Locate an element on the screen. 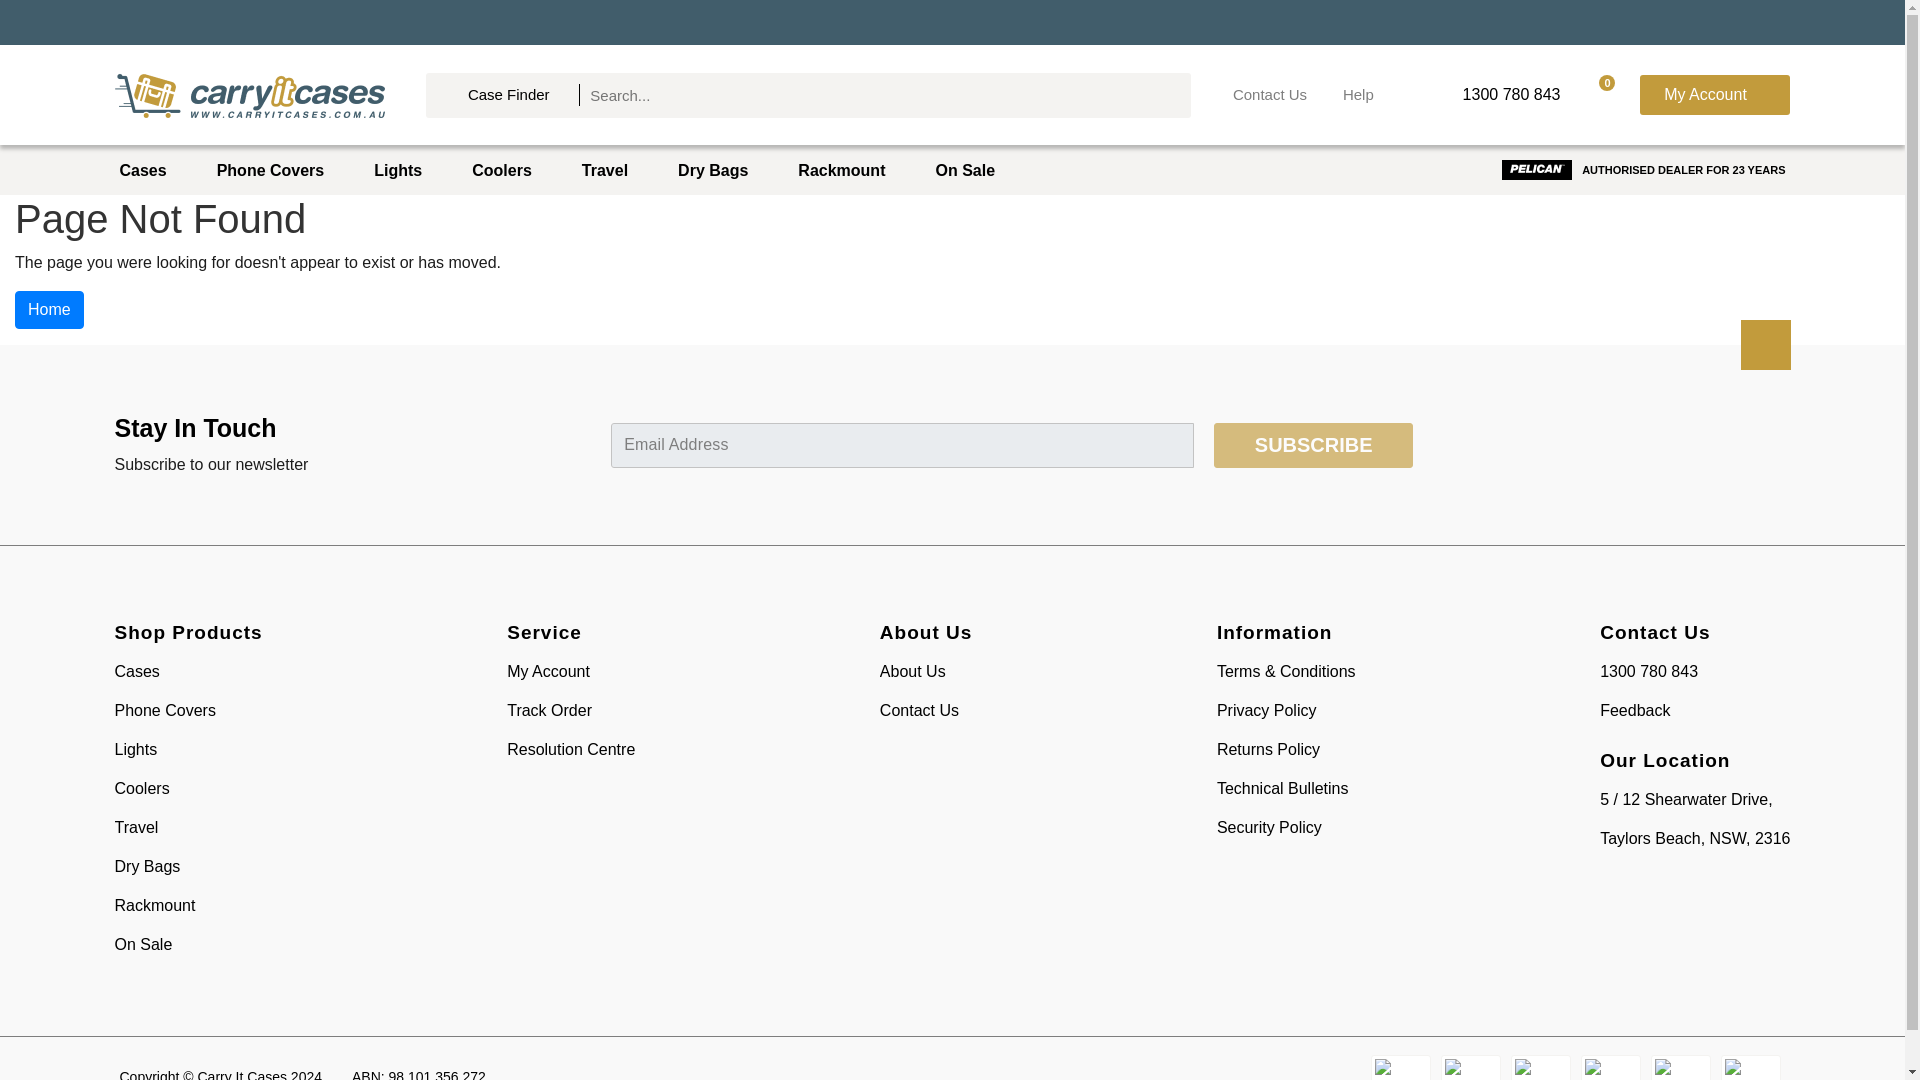 This screenshot has width=1920, height=1080. Search is located at coordinates (1160, 94).